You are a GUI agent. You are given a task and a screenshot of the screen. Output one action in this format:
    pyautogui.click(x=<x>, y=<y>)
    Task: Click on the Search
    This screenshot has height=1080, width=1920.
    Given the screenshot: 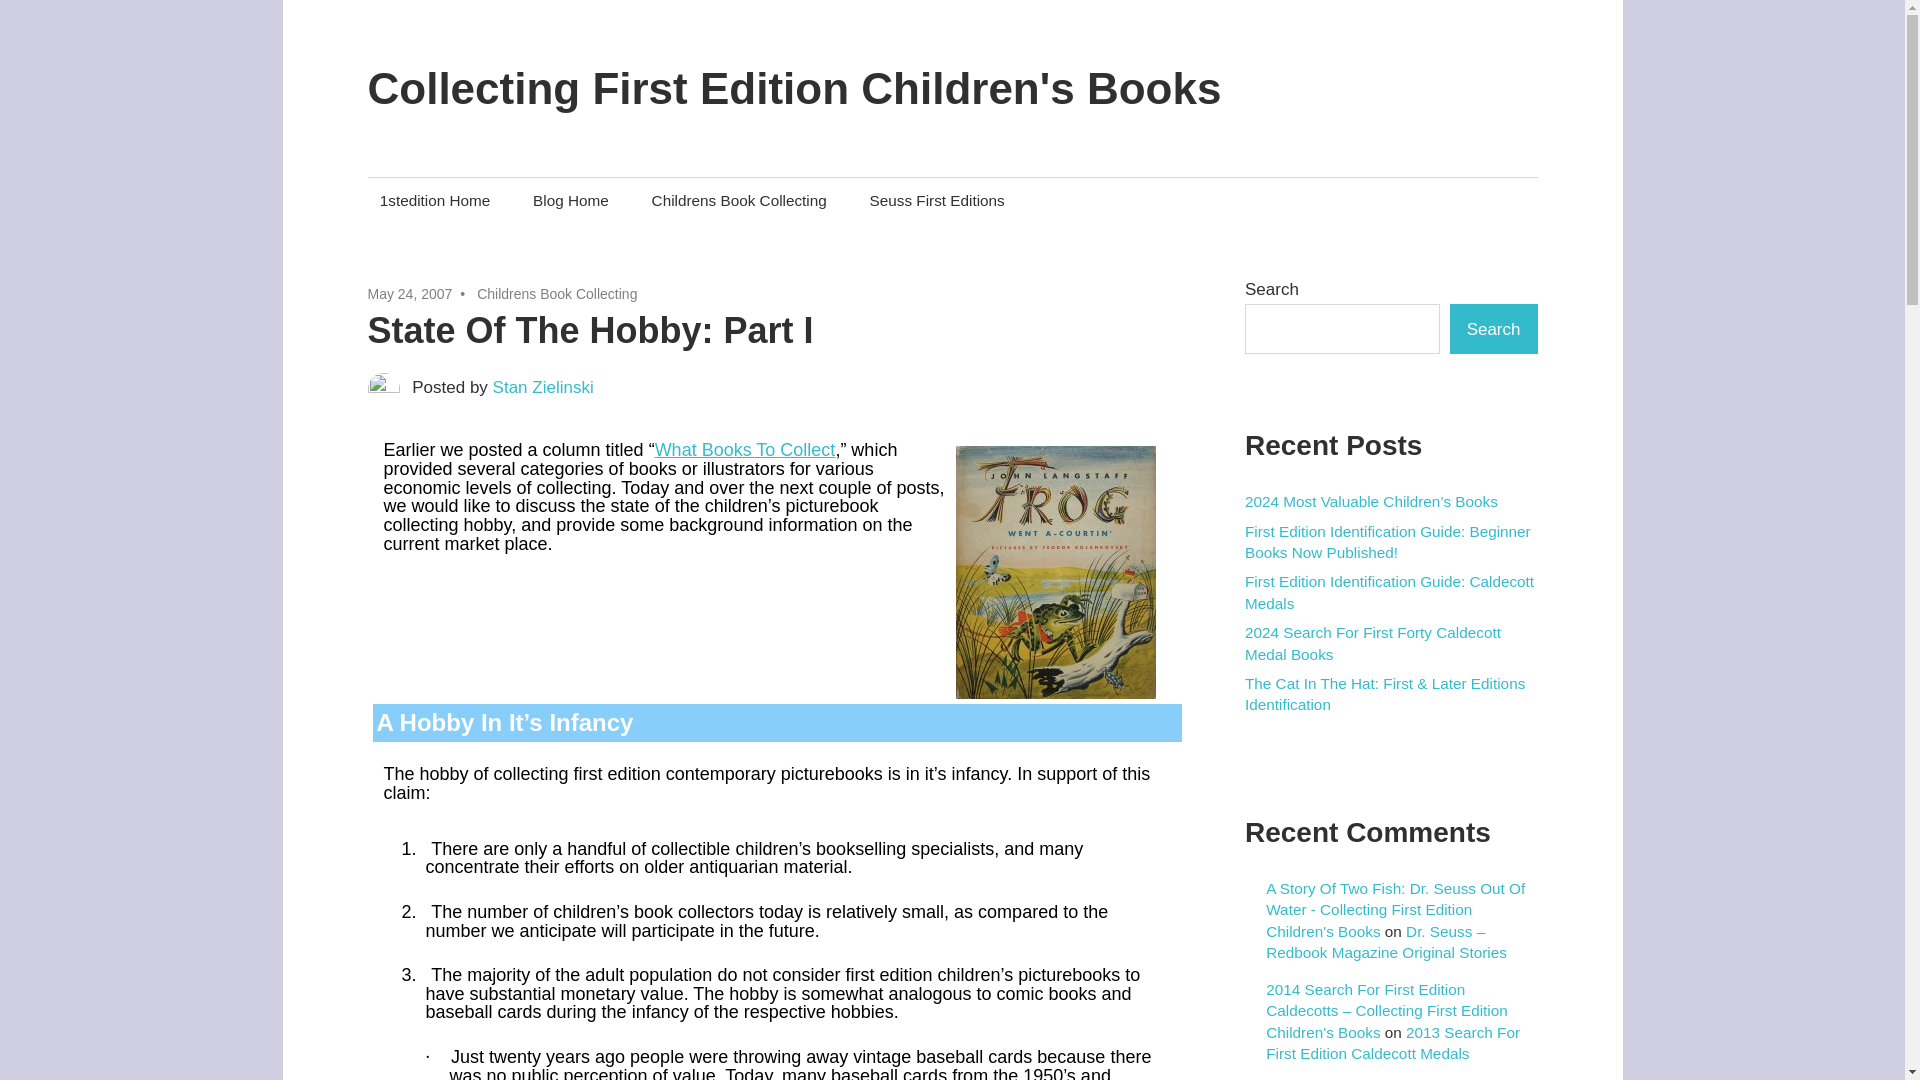 What is the action you would take?
    pyautogui.click(x=1493, y=328)
    